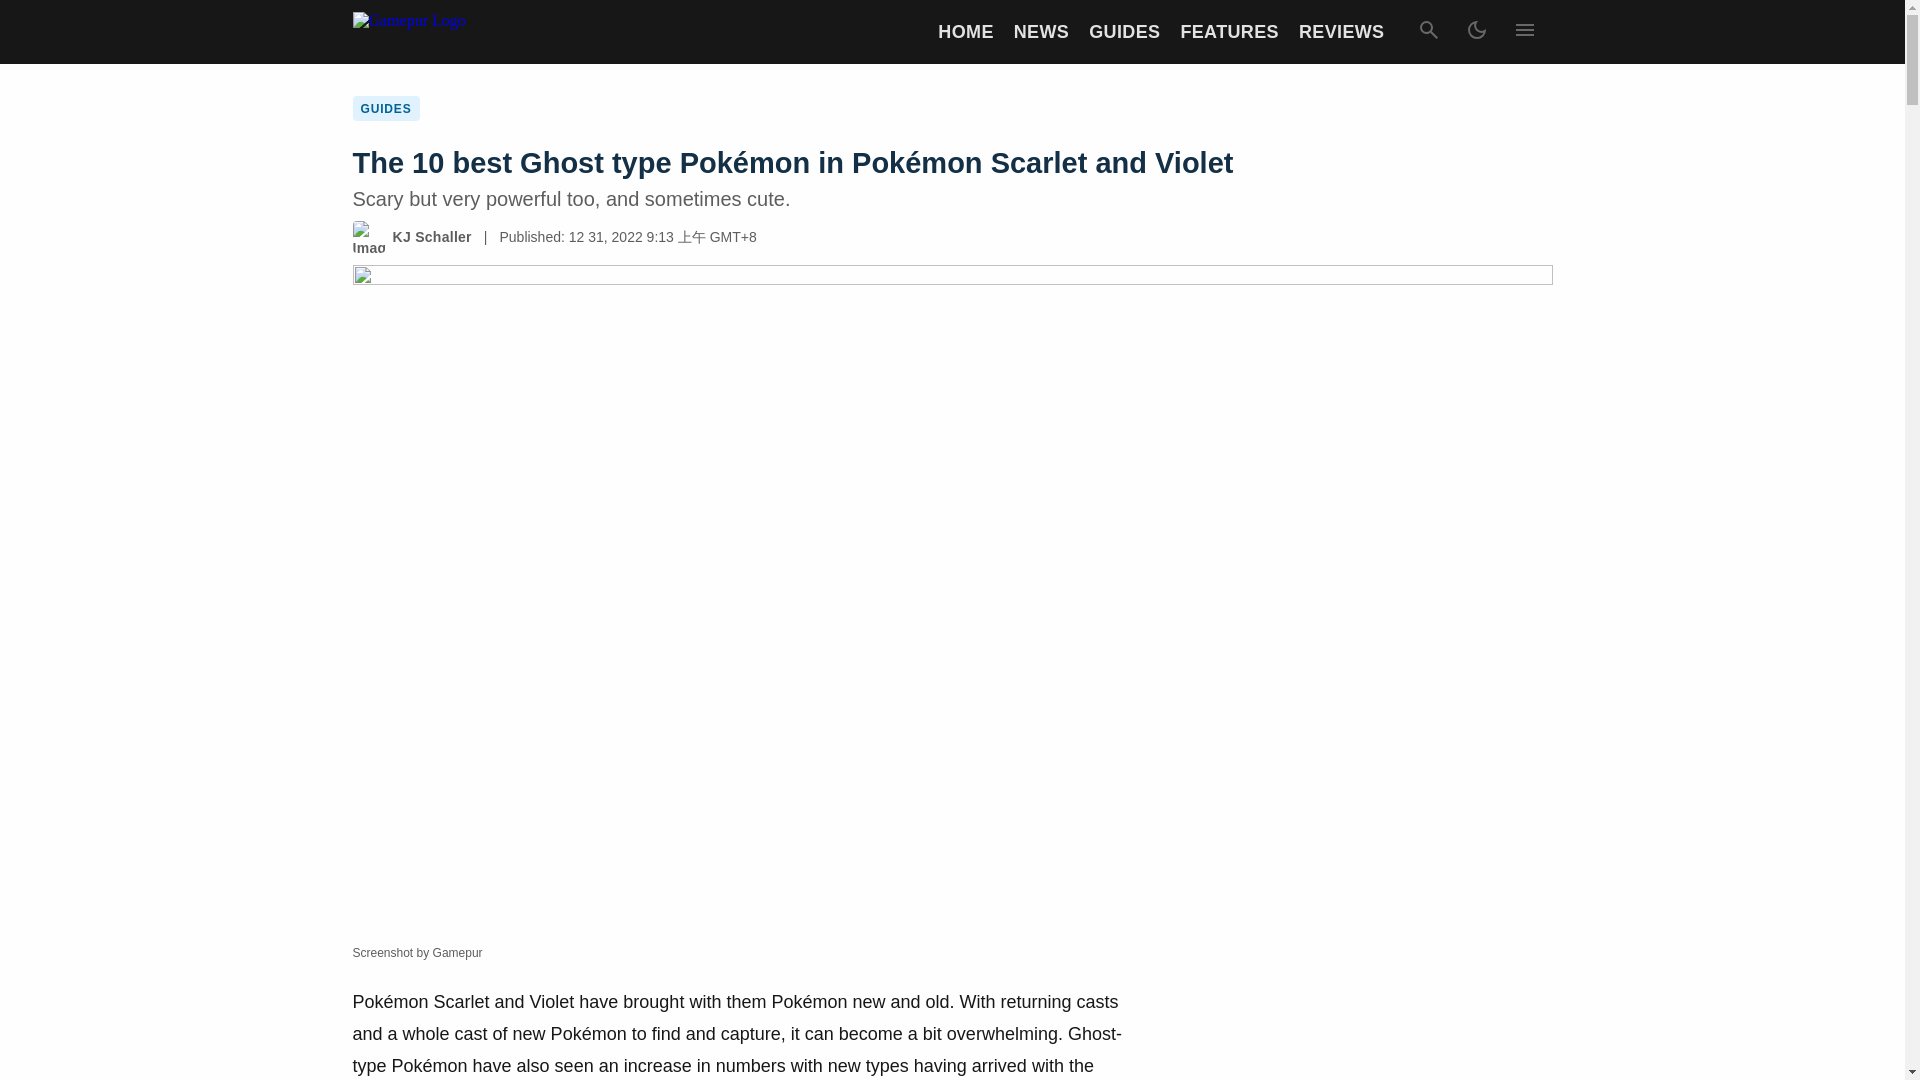 This screenshot has width=1920, height=1080. I want to click on Dark Mode, so click(1475, 32).